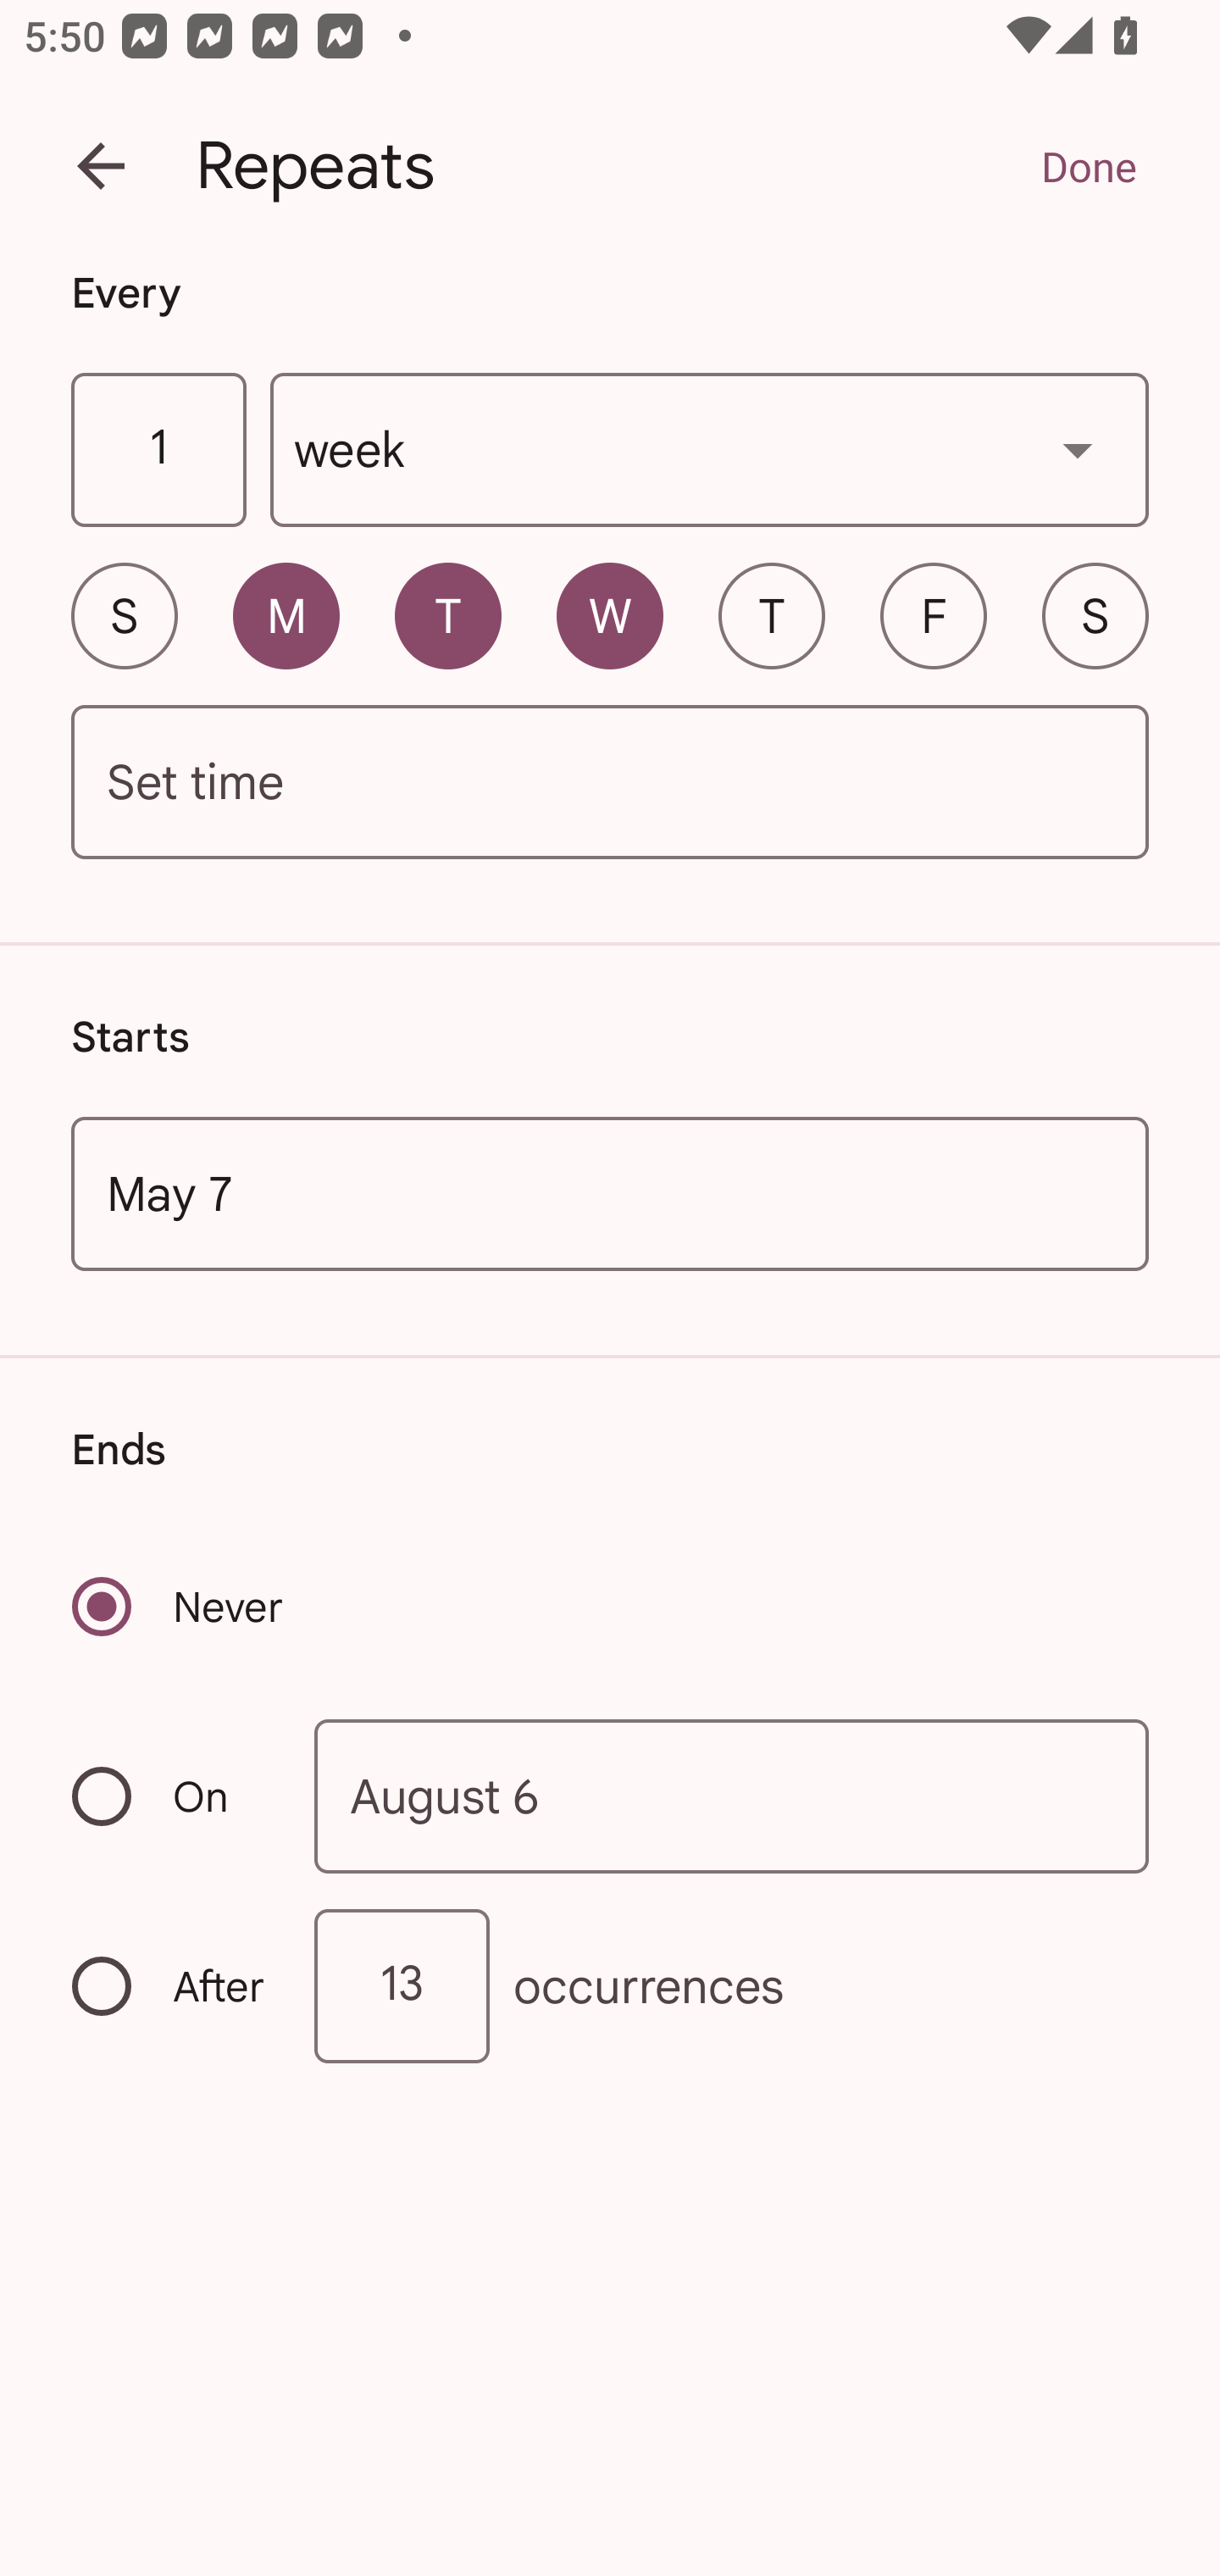 This screenshot has width=1220, height=2576. Describe the element at coordinates (732, 1795) in the screenshot. I see `August 6` at that location.